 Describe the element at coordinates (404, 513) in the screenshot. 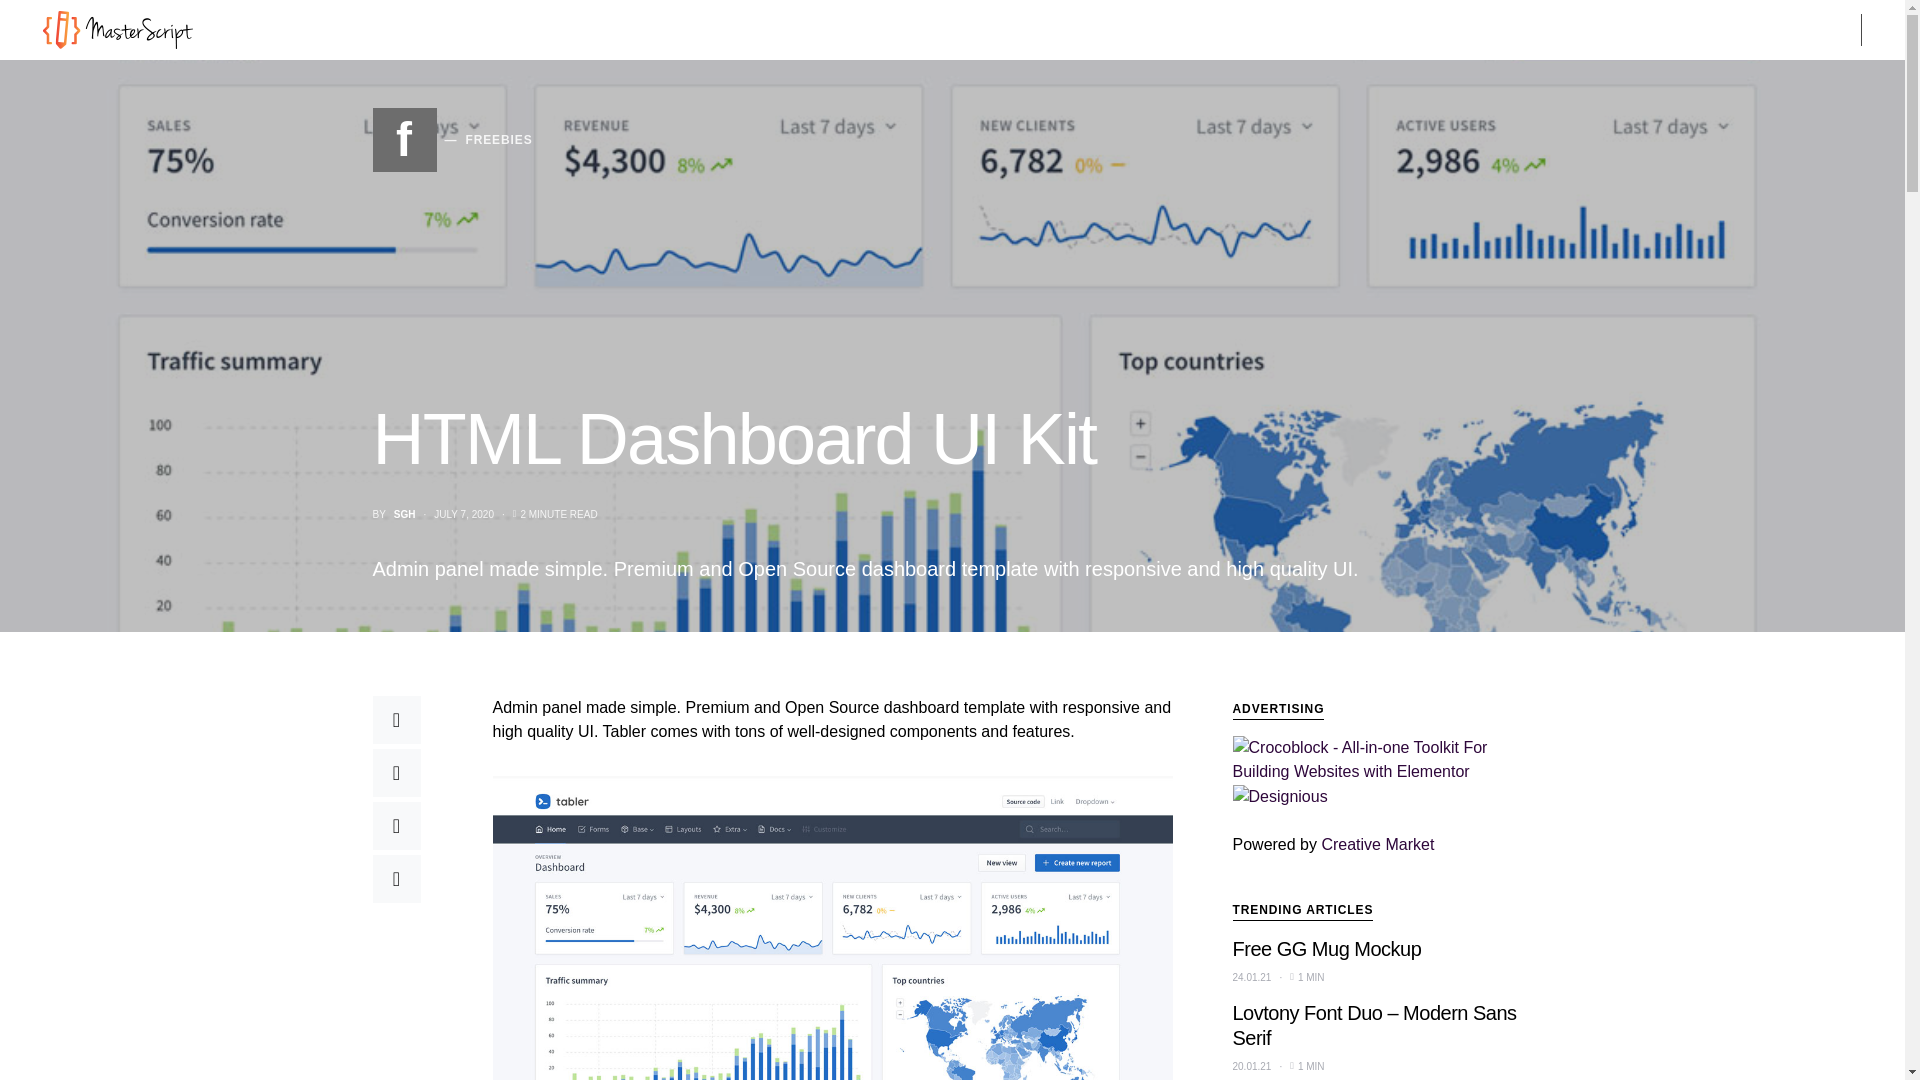

I see `View all posts by SGH` at that location.